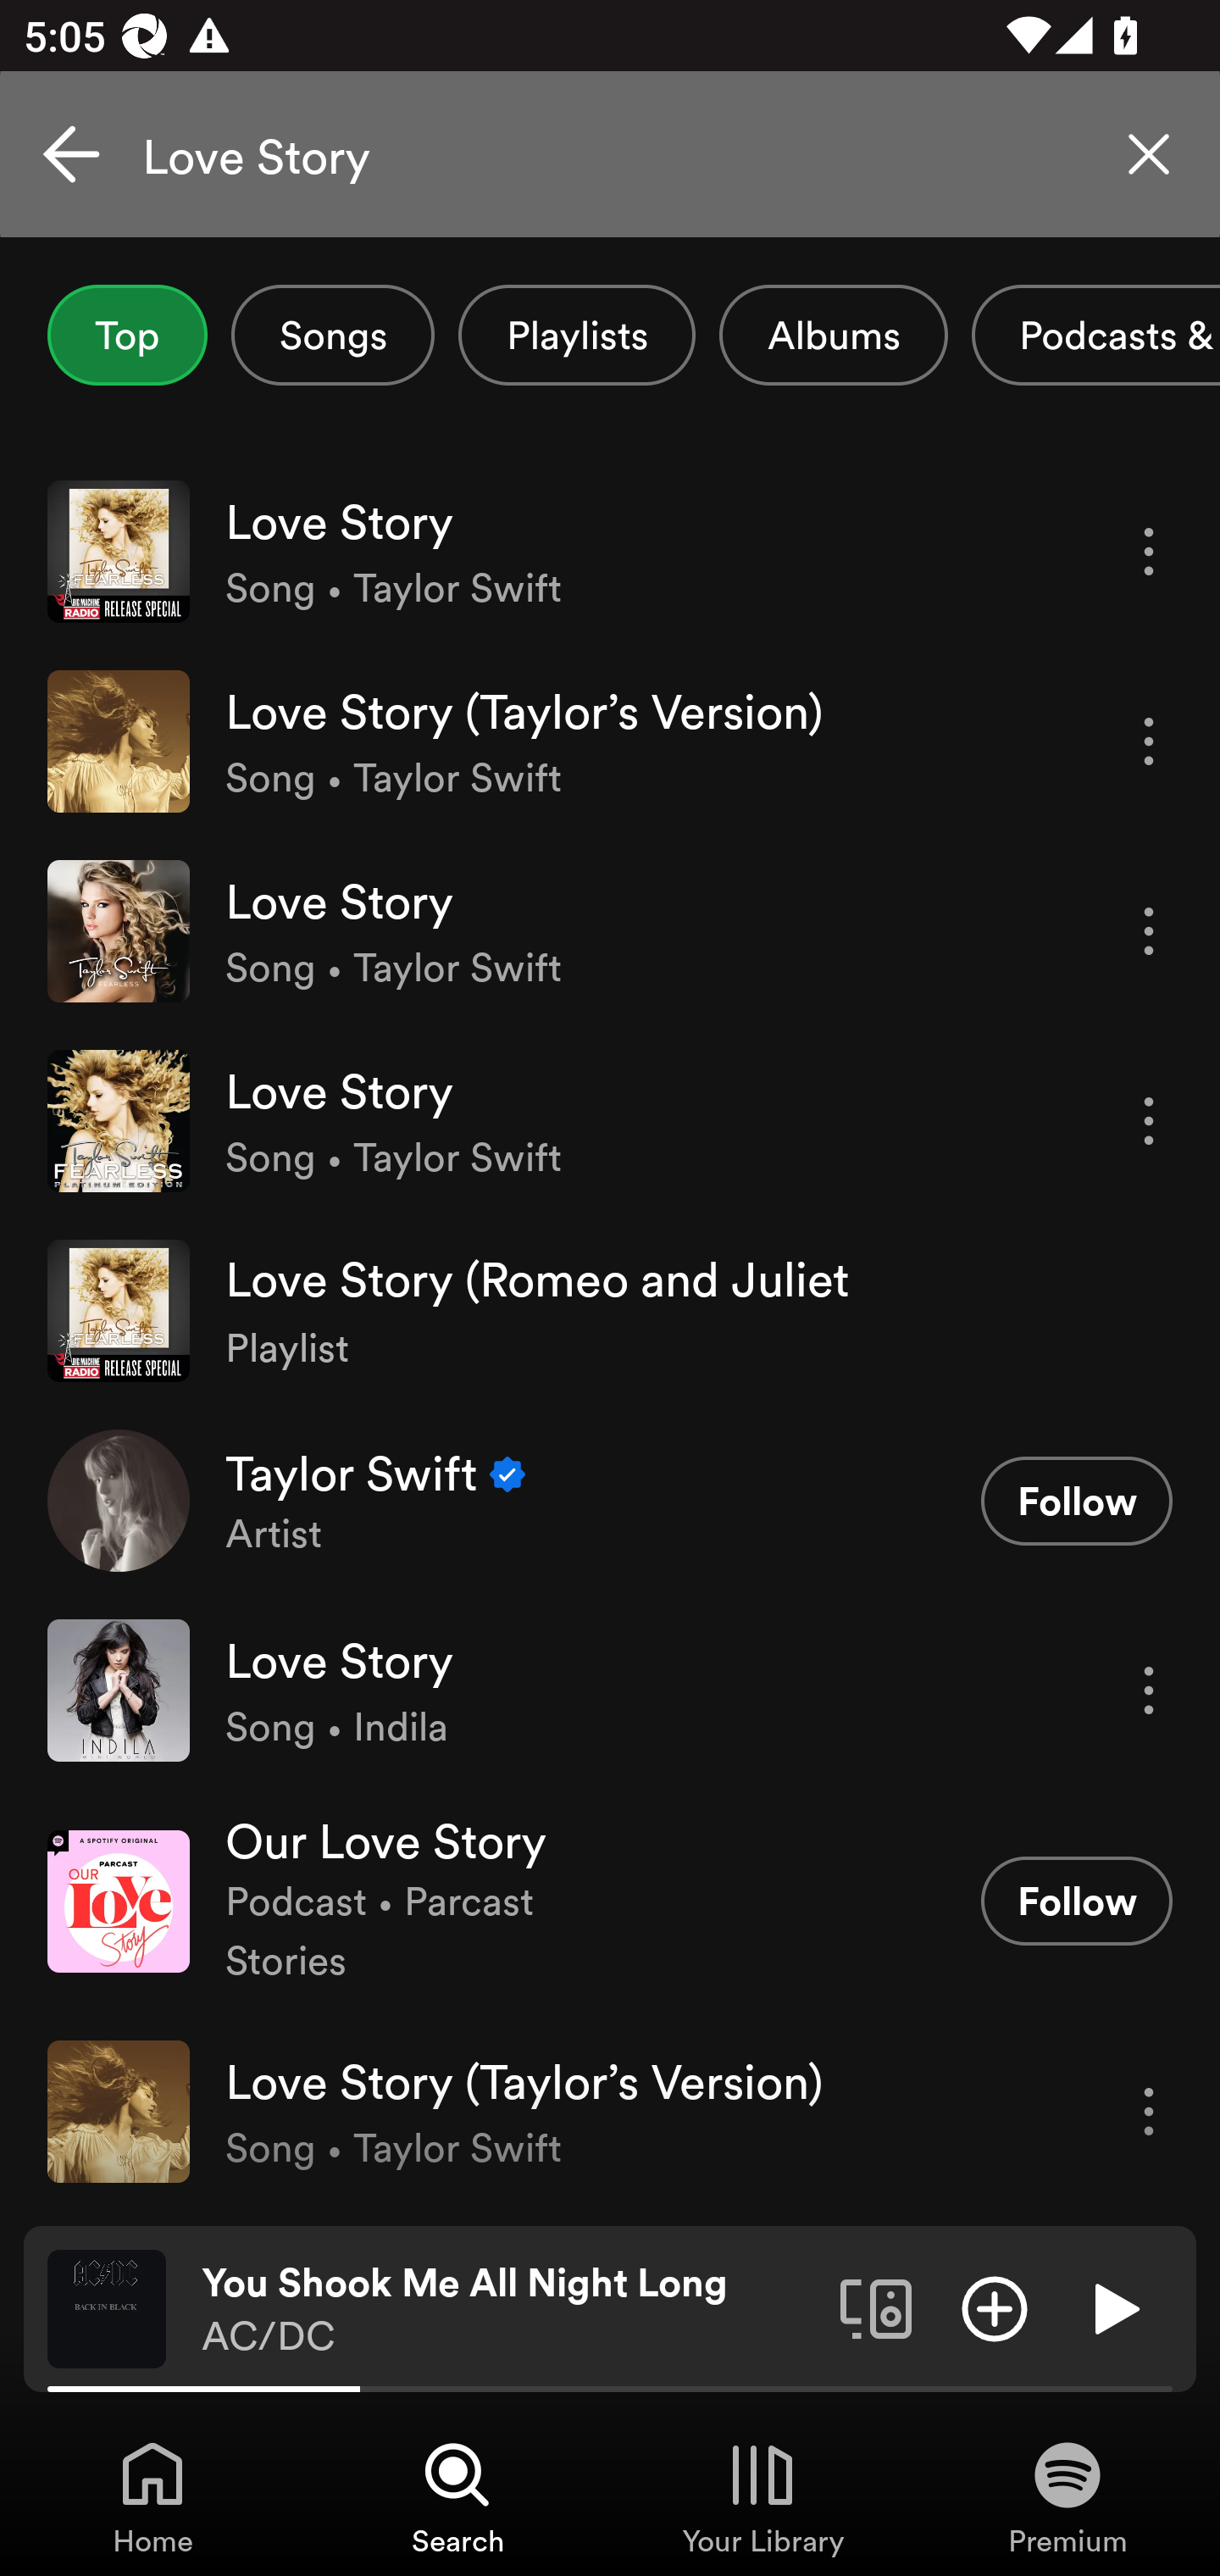 The width and height of the screenshot is (1220, 2576). I want to click on Home, Tab 1 of 4 Home Home, so click(152, 2496).